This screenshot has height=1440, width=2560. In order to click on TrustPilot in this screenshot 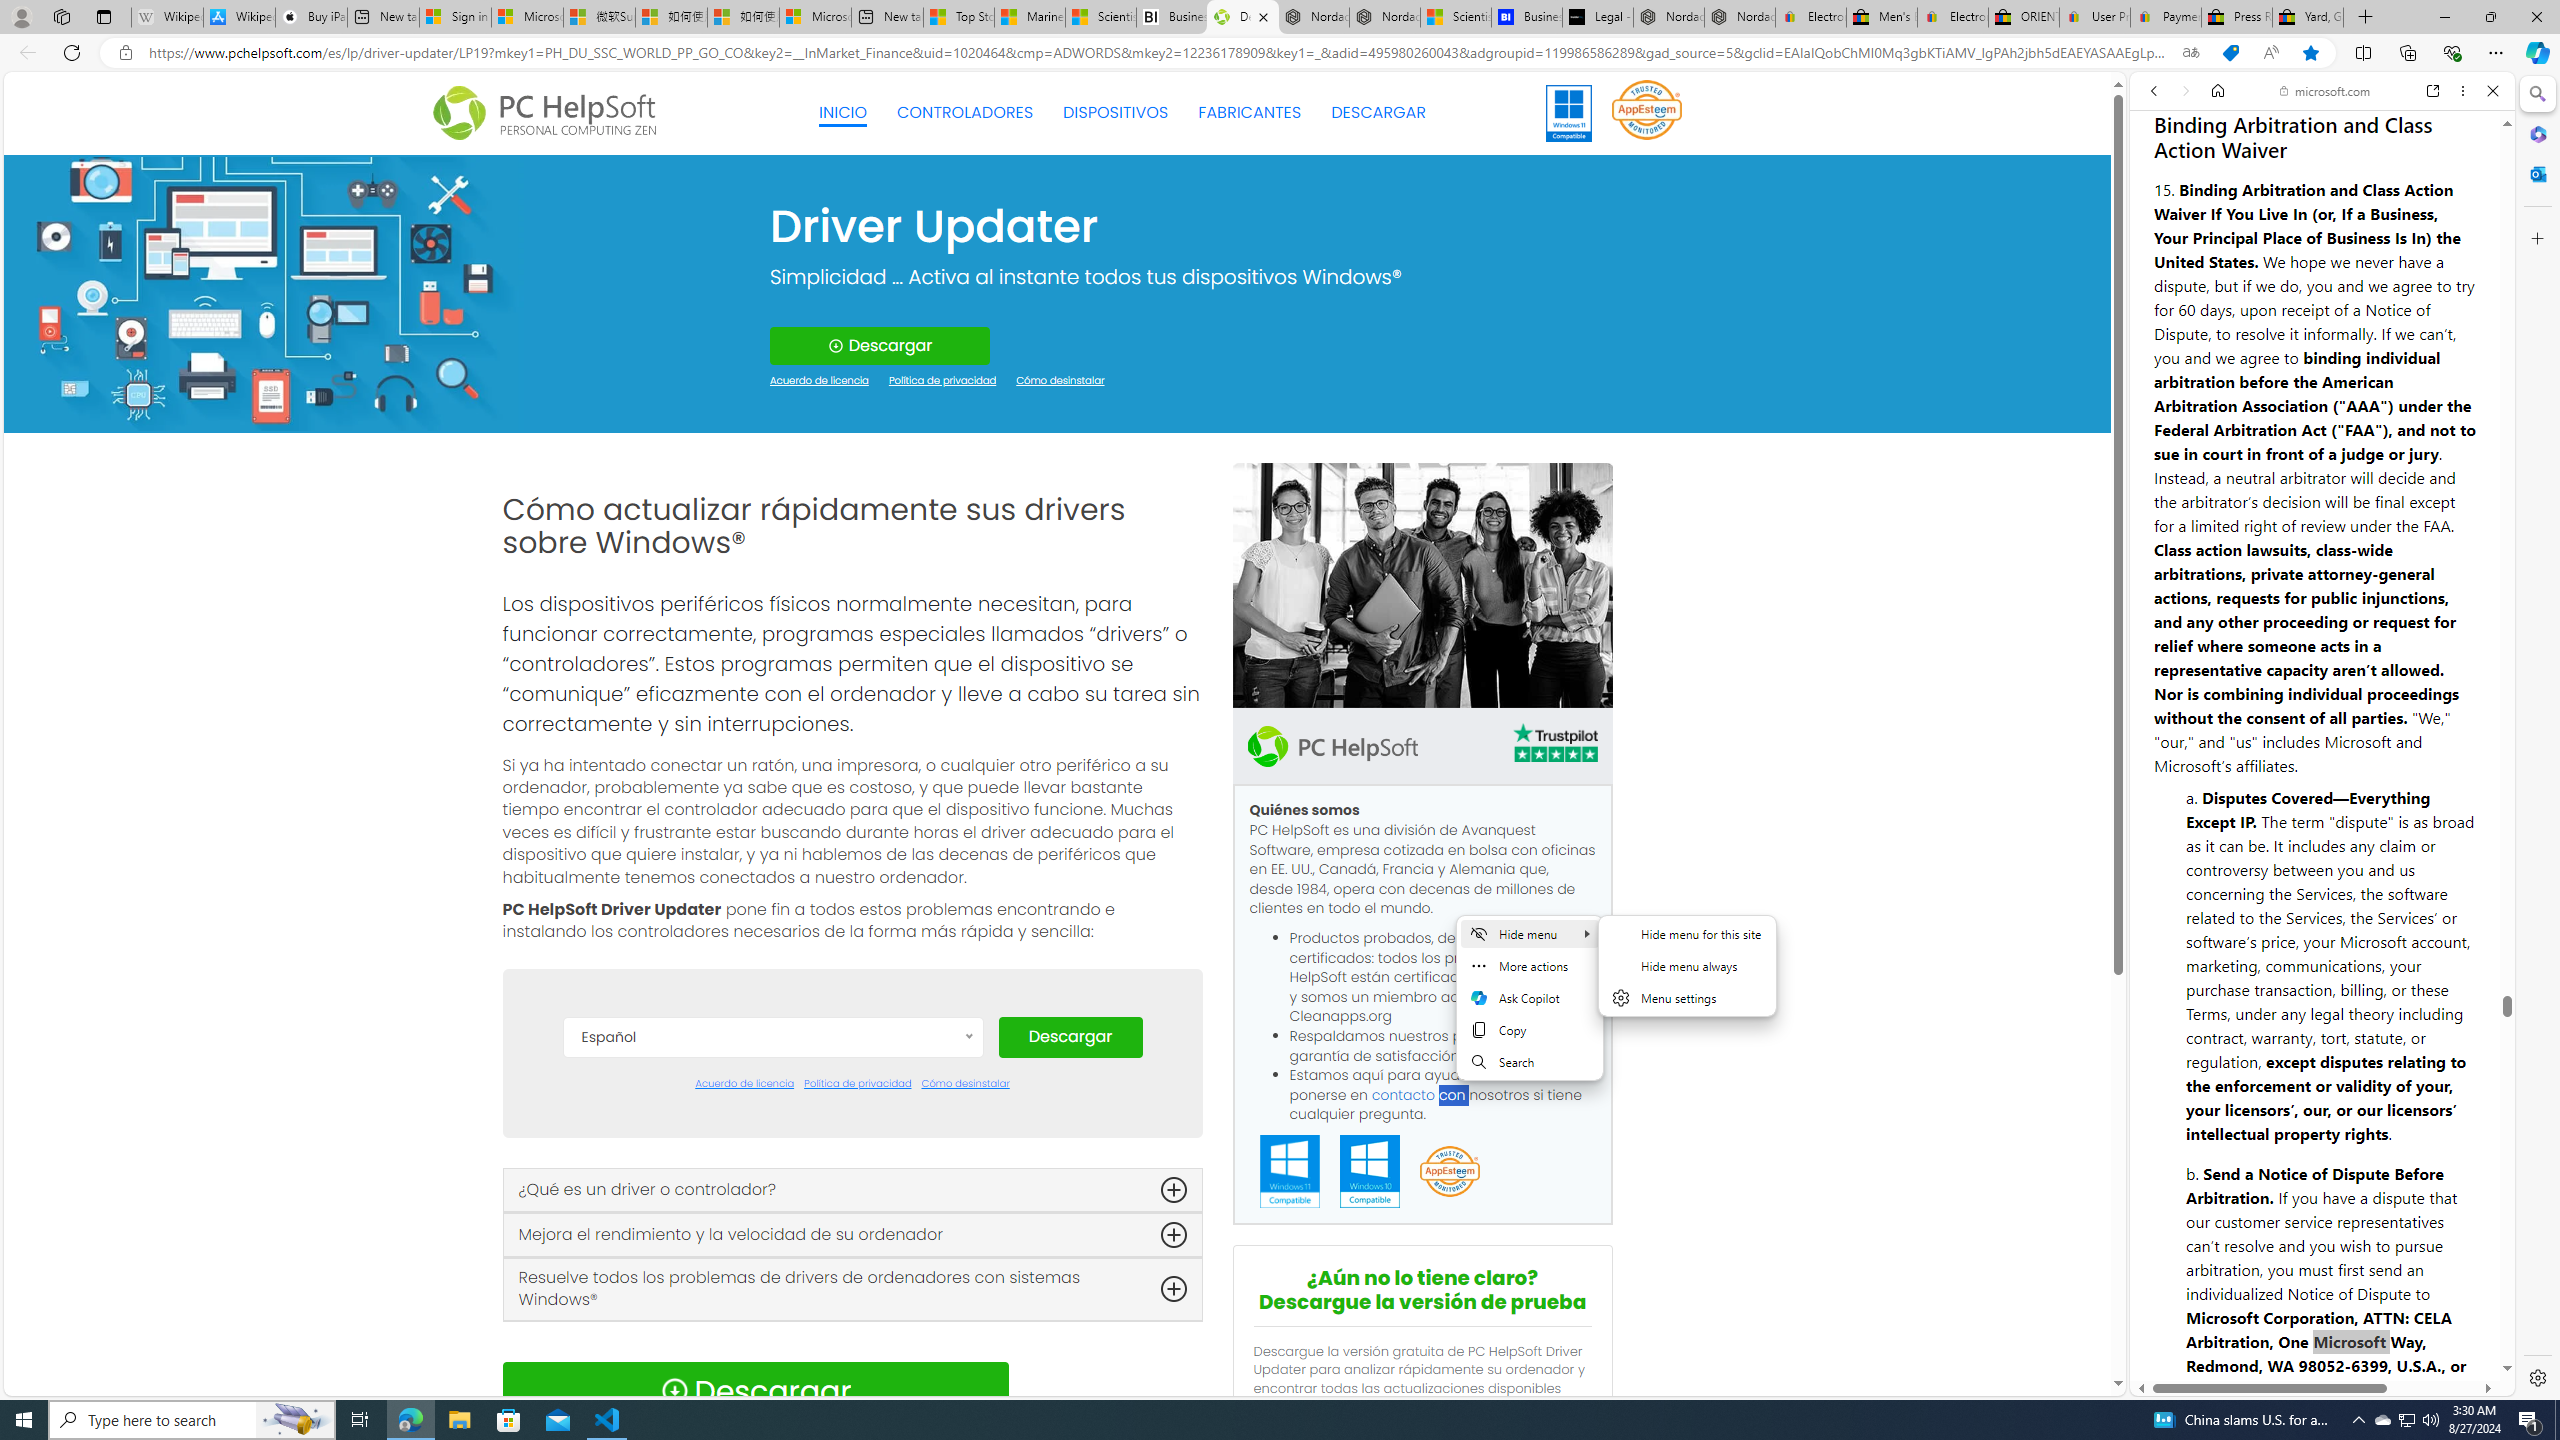, I will do `click(1554, 742)`.